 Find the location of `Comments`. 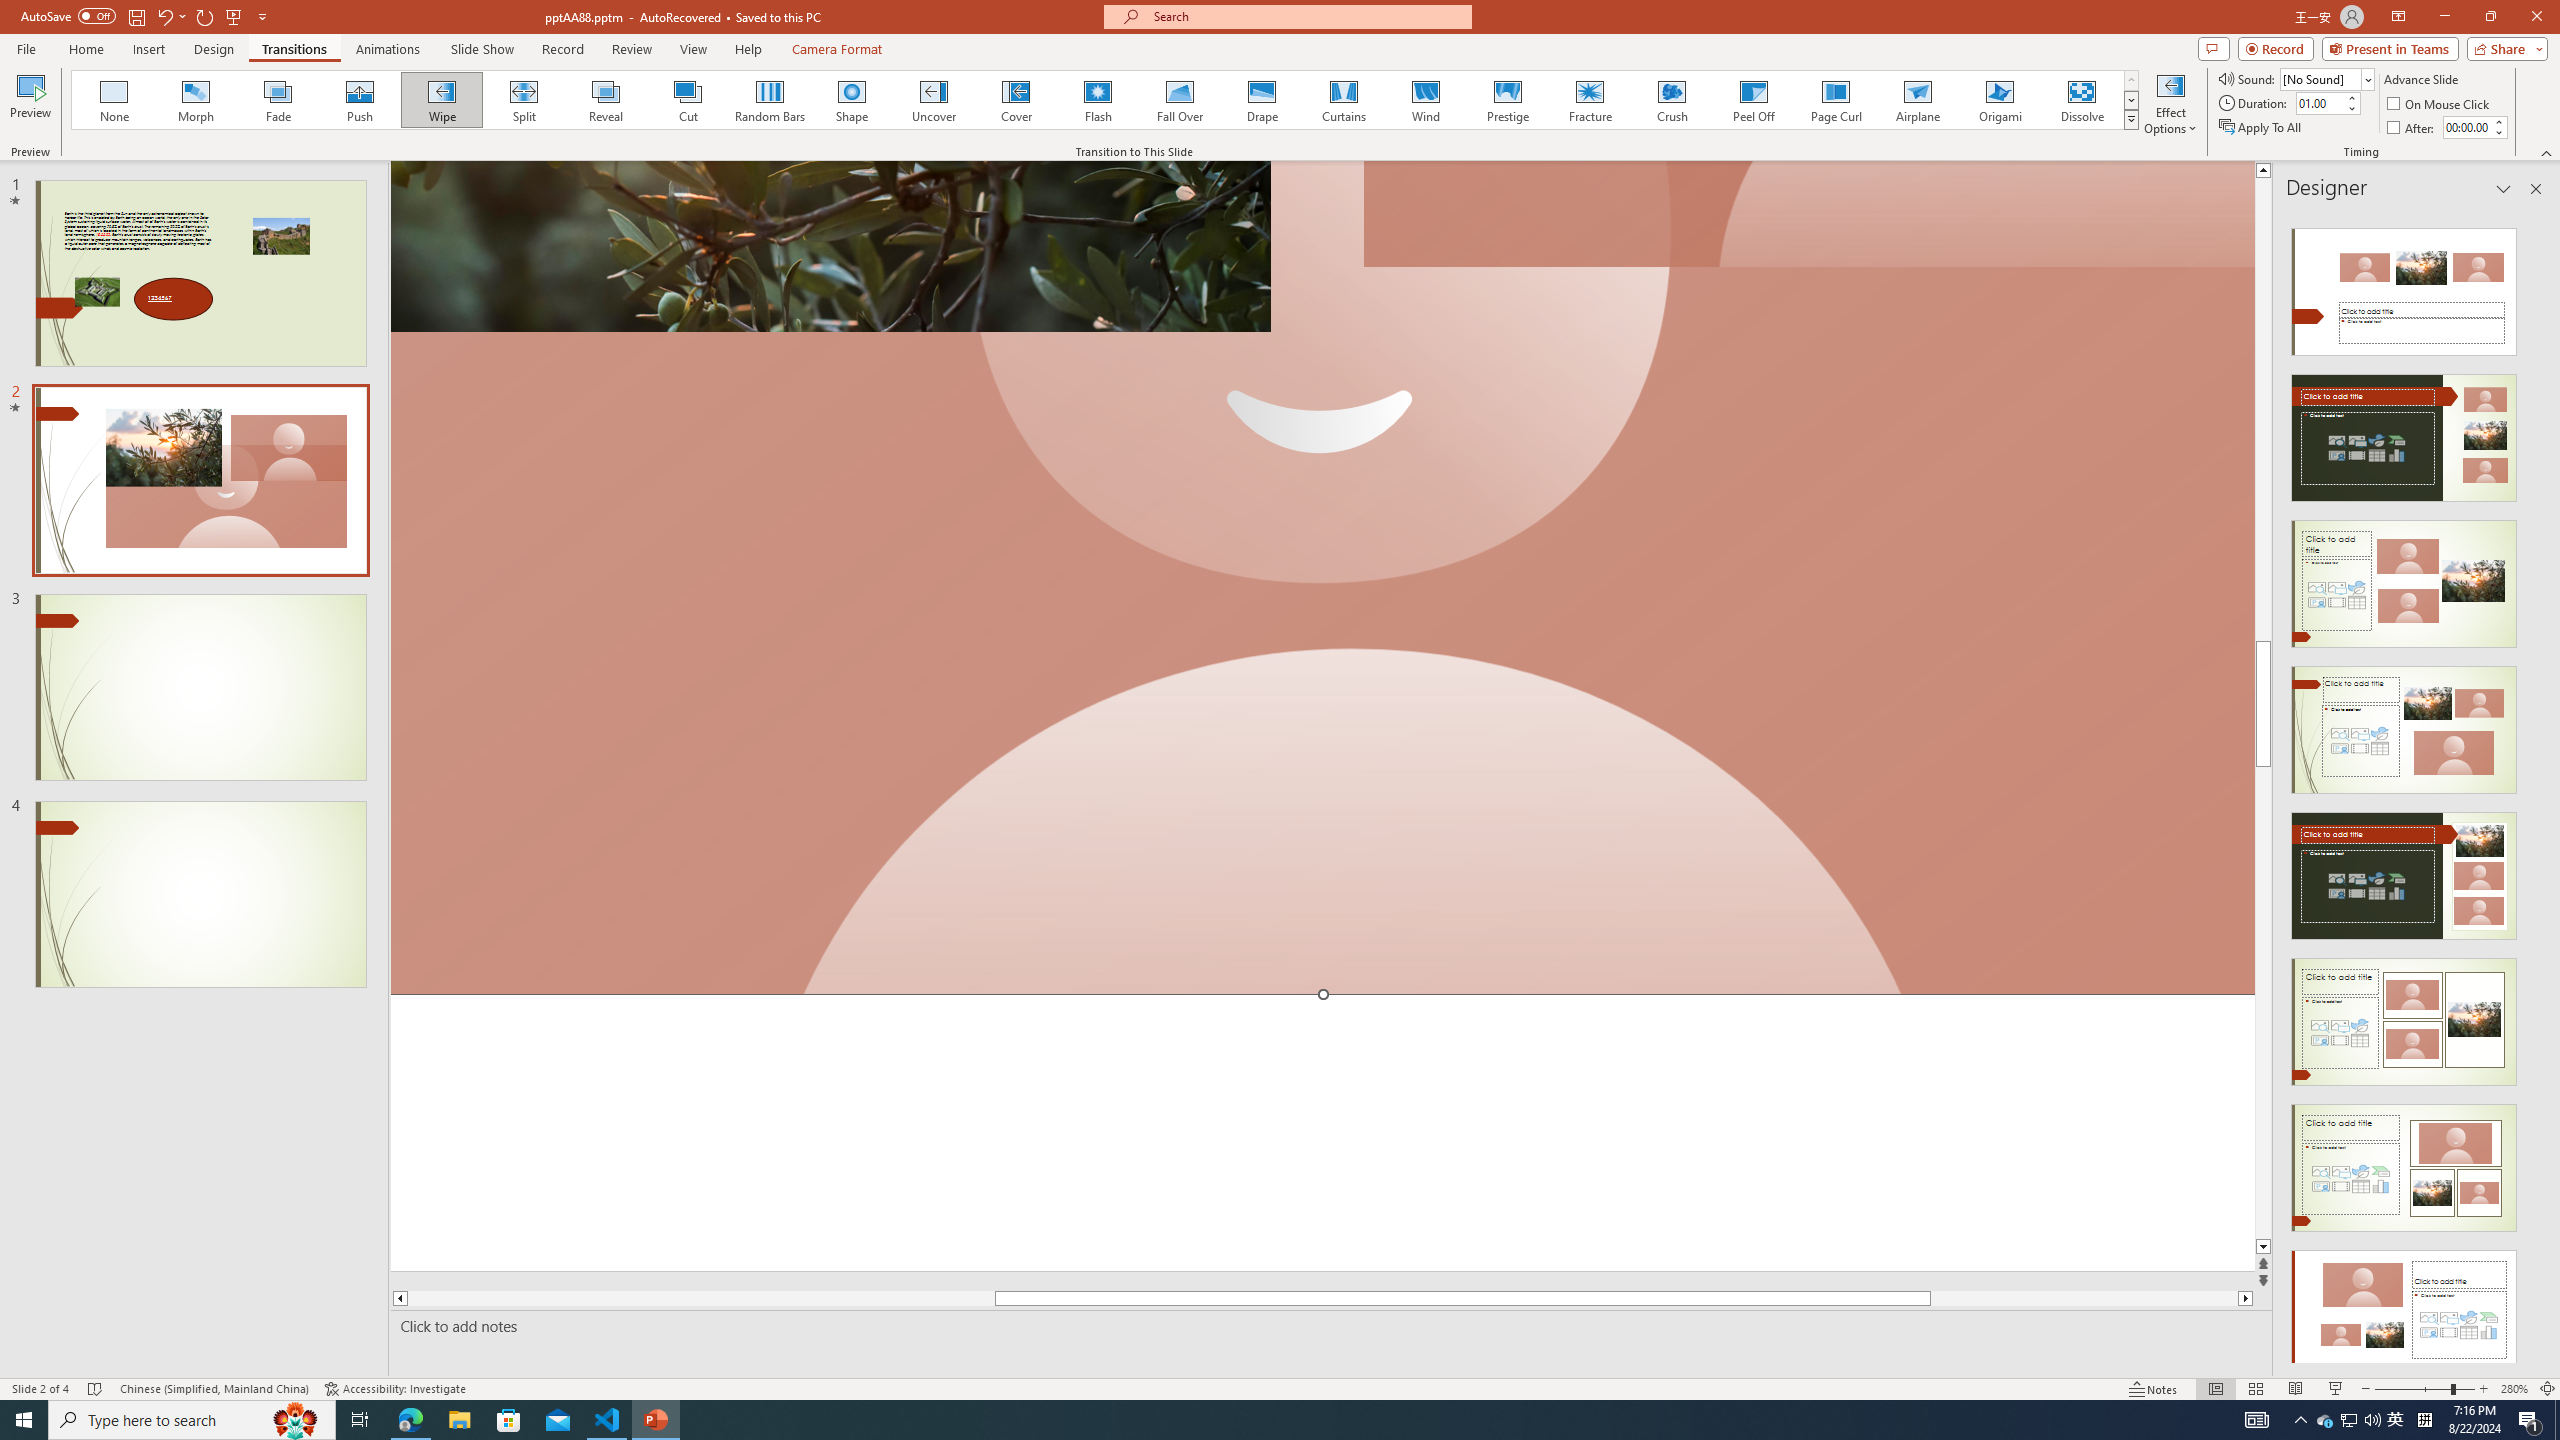

Comments is located at coordinates (2214, 48).